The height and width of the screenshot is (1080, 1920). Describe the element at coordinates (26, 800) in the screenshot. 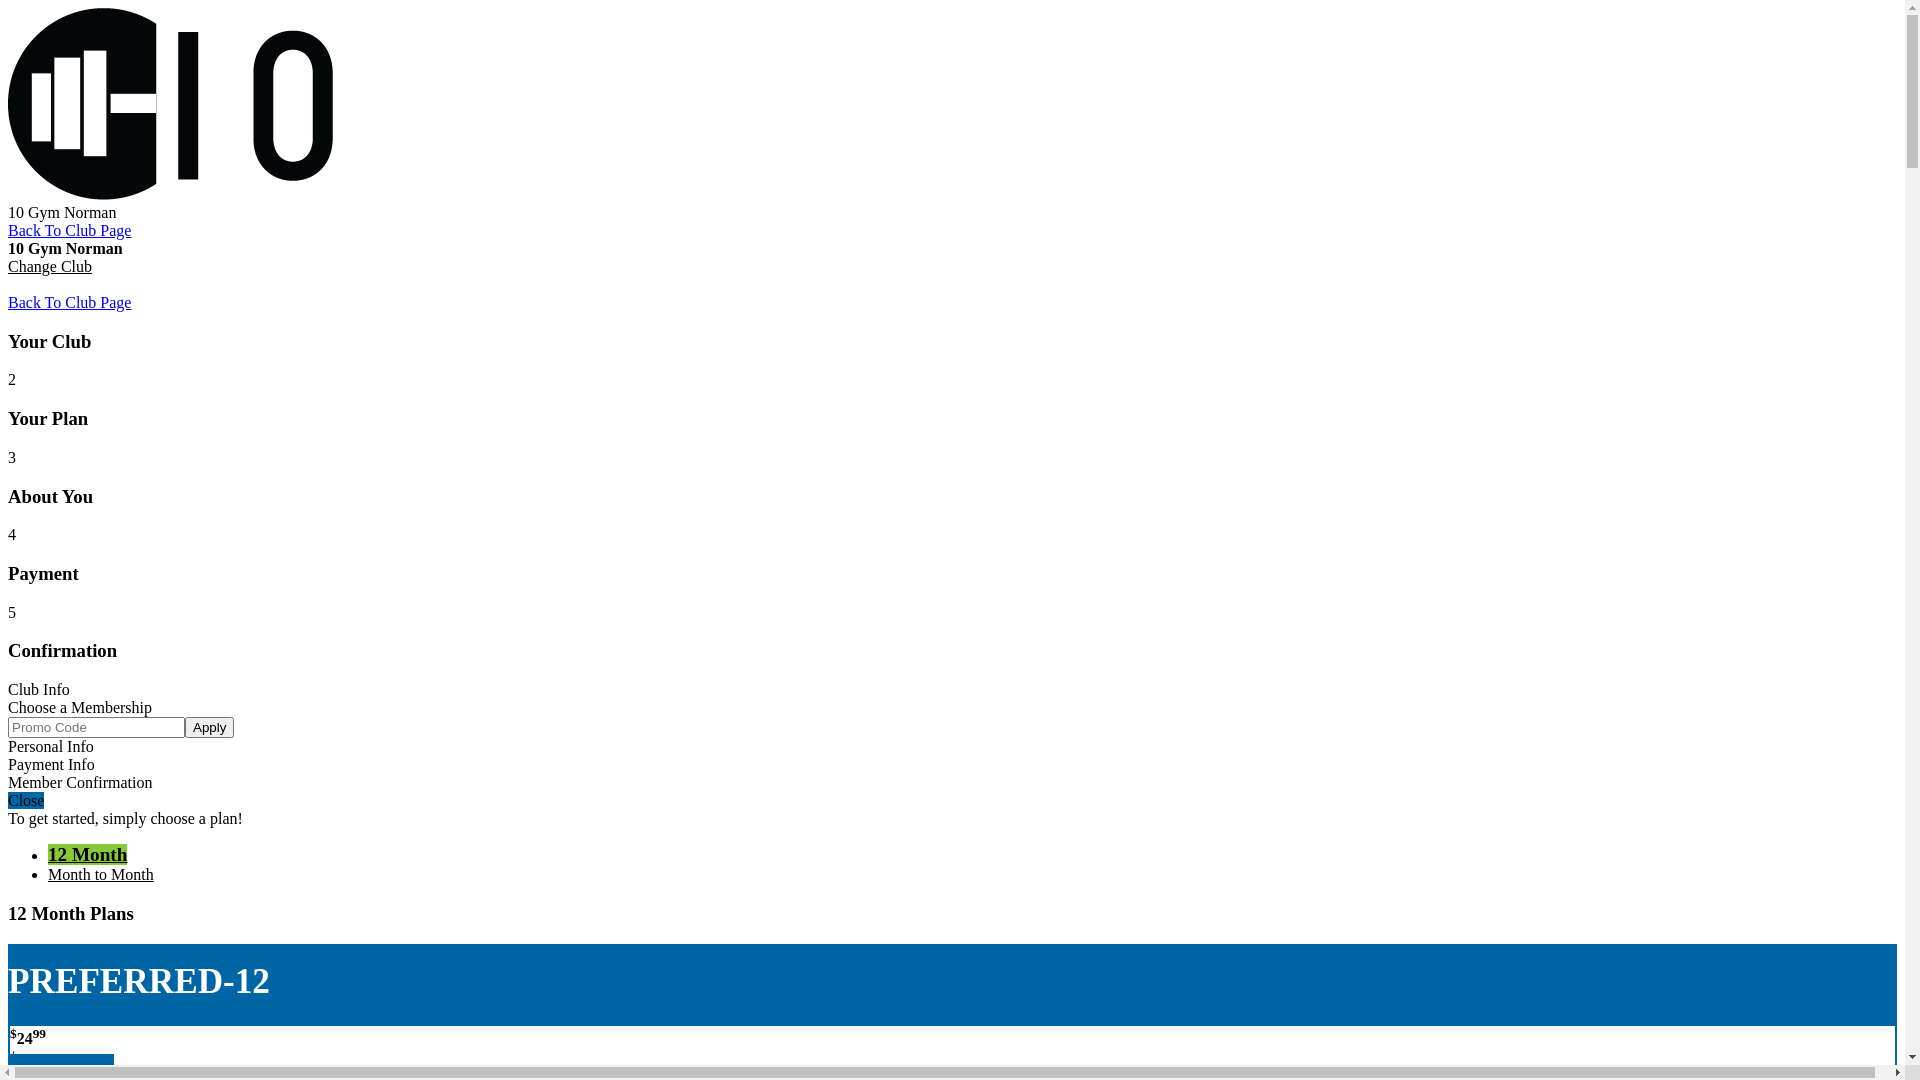

I see `Close` at that location.